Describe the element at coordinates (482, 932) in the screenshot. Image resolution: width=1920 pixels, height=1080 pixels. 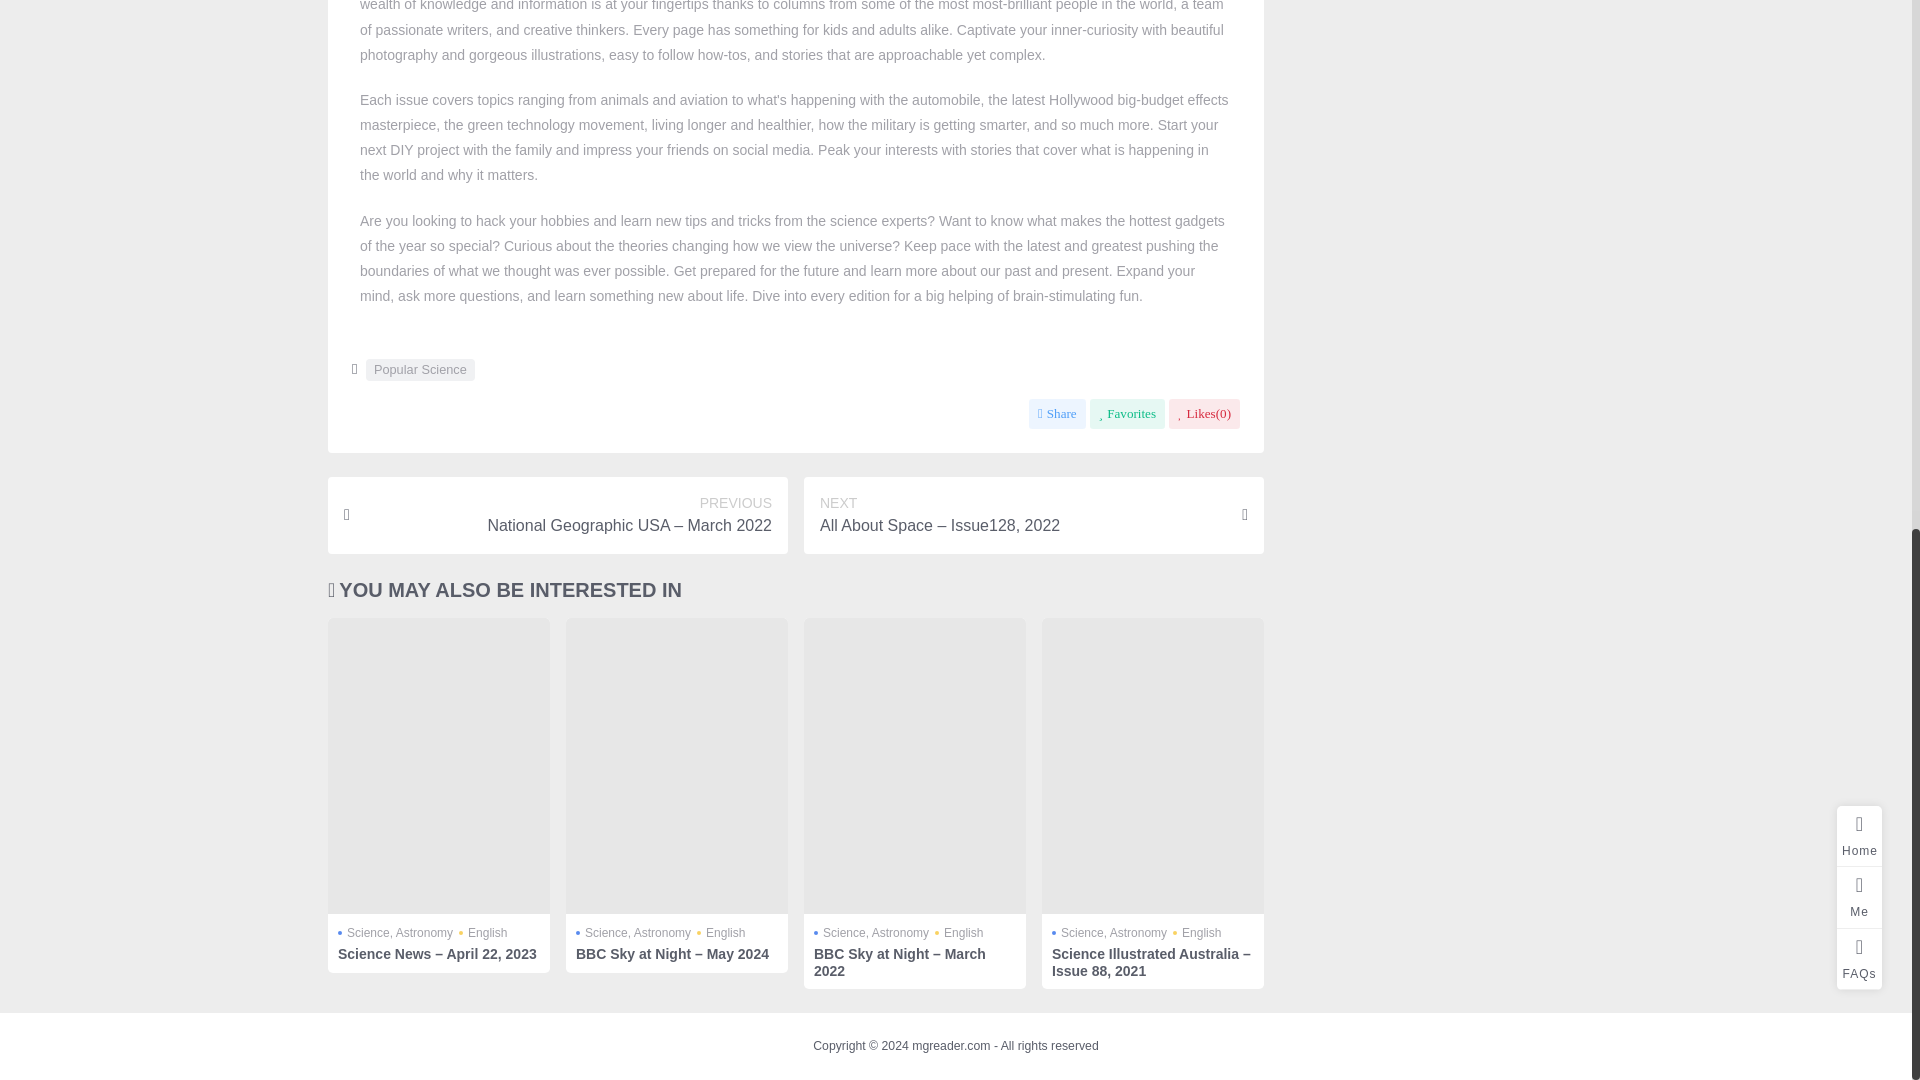
I see `English` at that location.